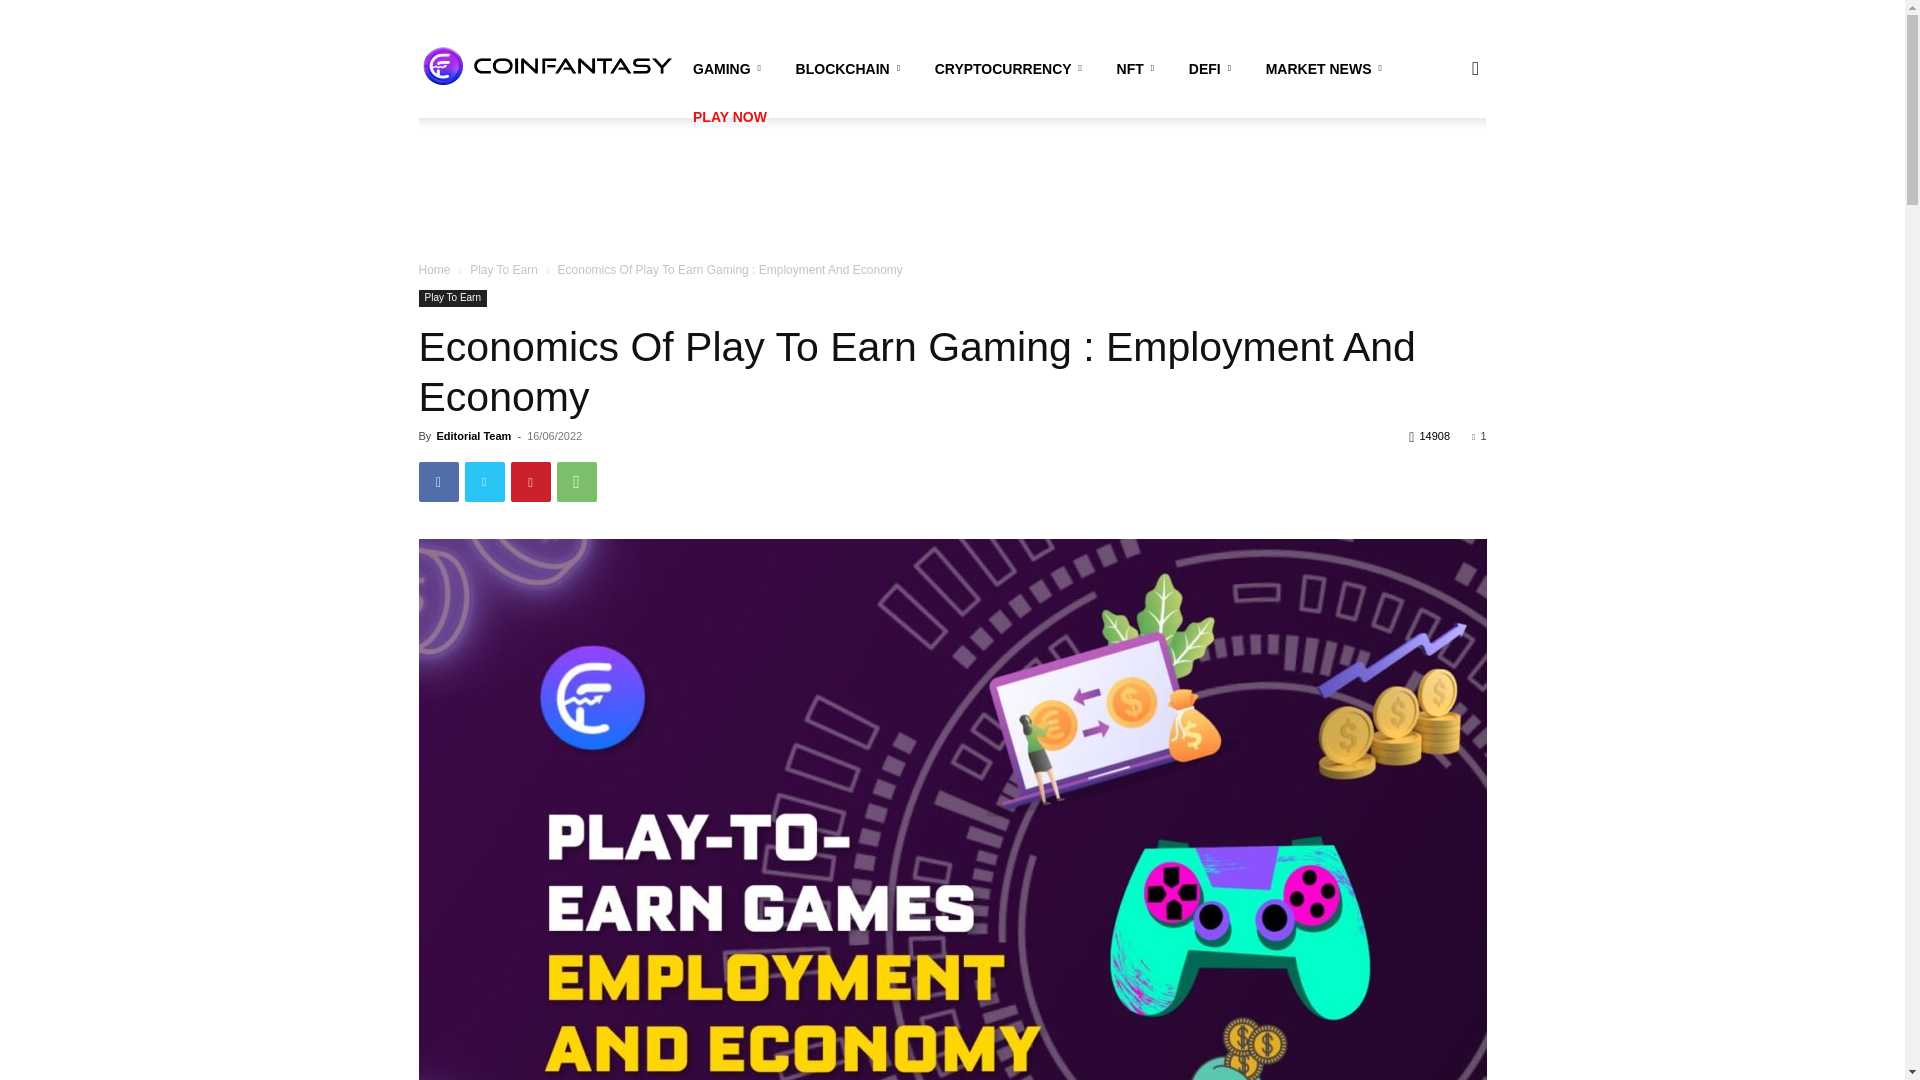 This screenshot has height=1080, width=1920. I want to click on GAMING, so click(730, 68).